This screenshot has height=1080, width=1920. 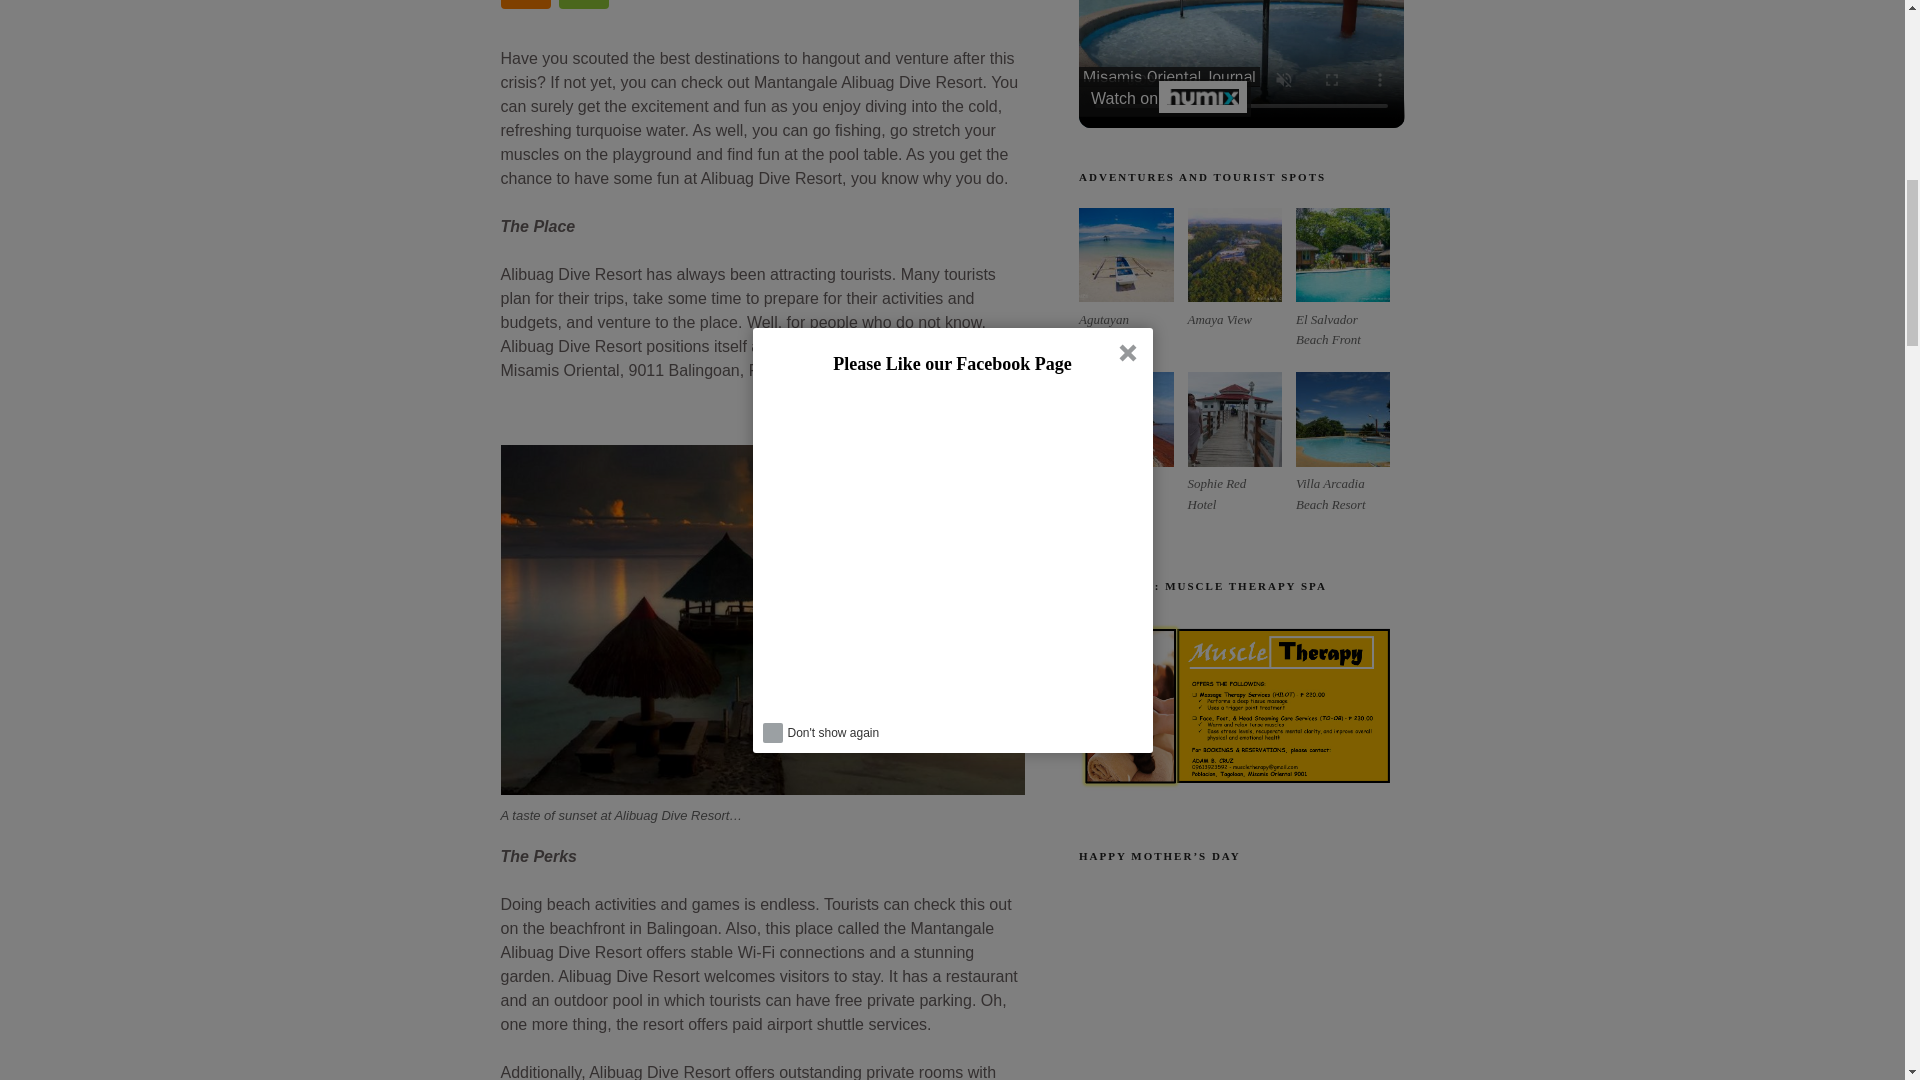 I want to click on Agutayan Island, so click(x=1126, y=255).